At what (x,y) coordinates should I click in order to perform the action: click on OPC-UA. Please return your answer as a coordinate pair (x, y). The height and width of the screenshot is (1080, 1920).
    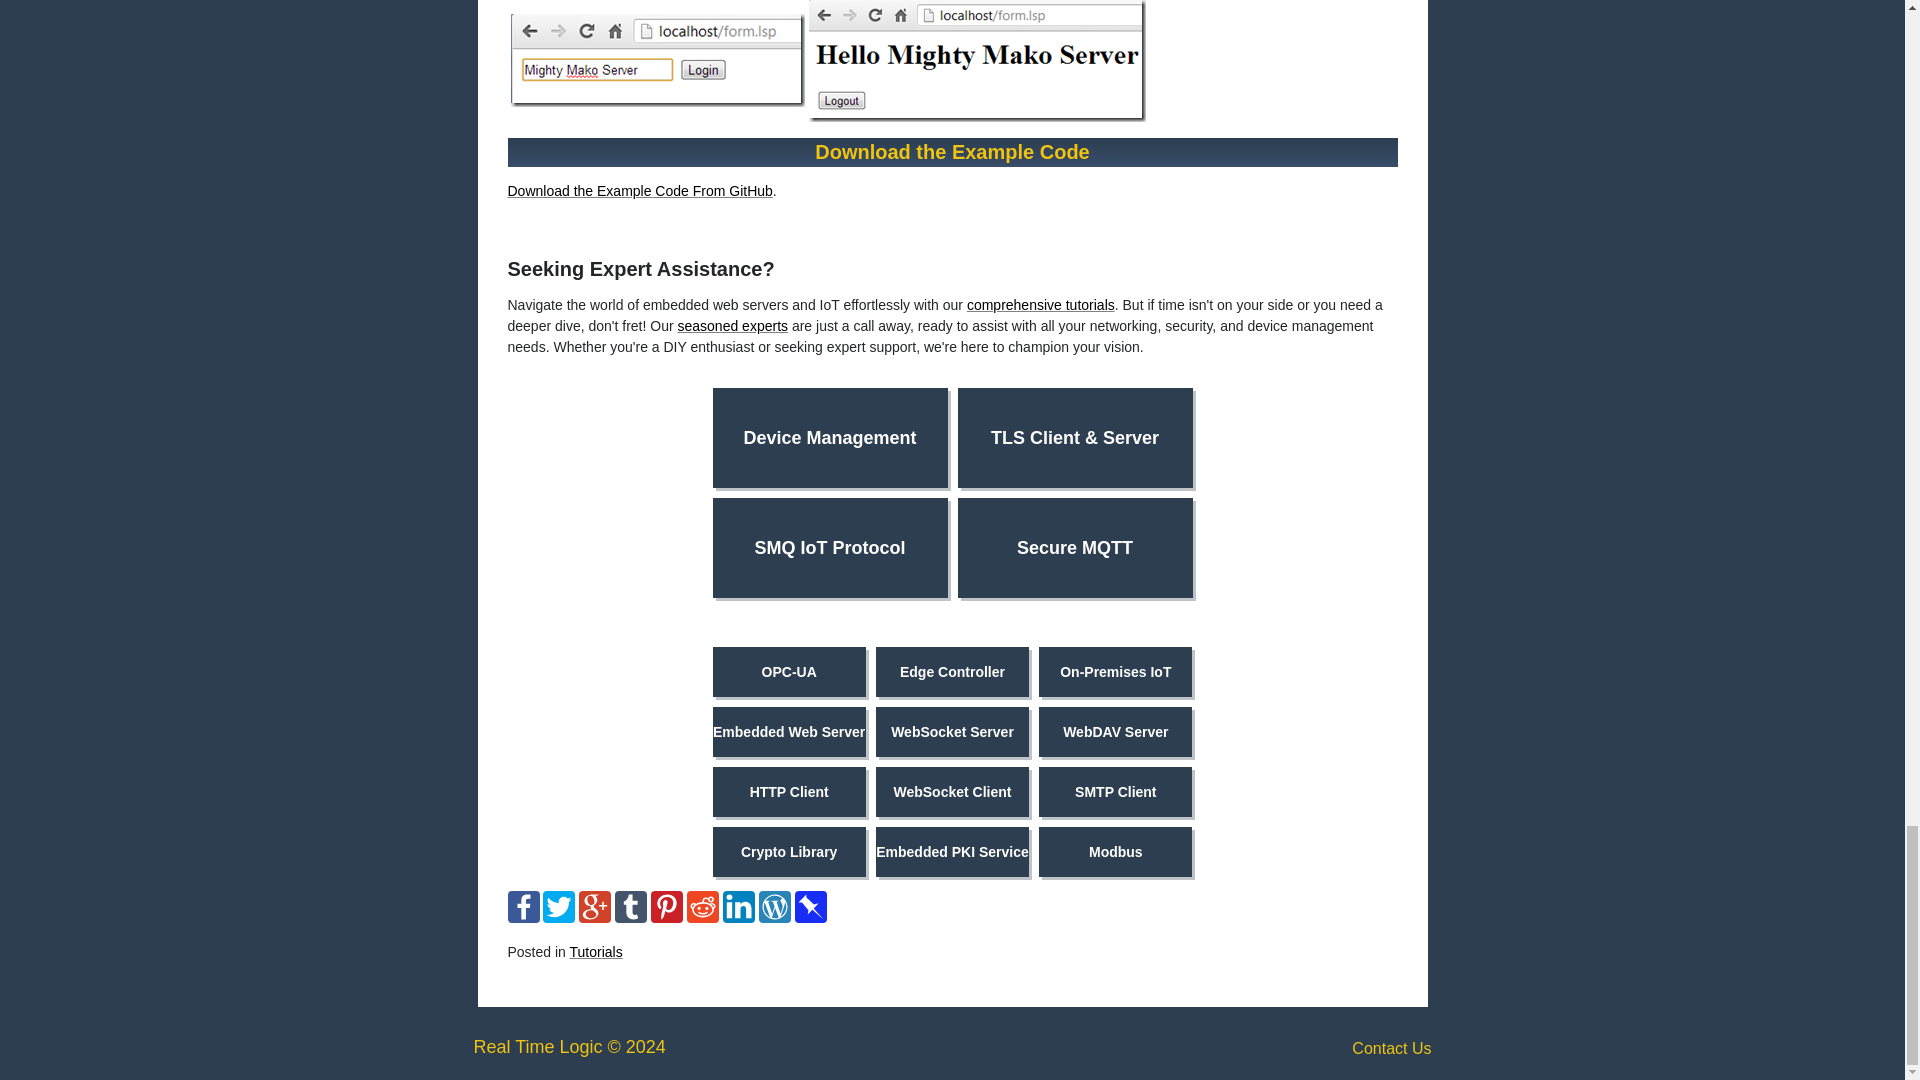
    Looking at the image, I should click on (788, 671).